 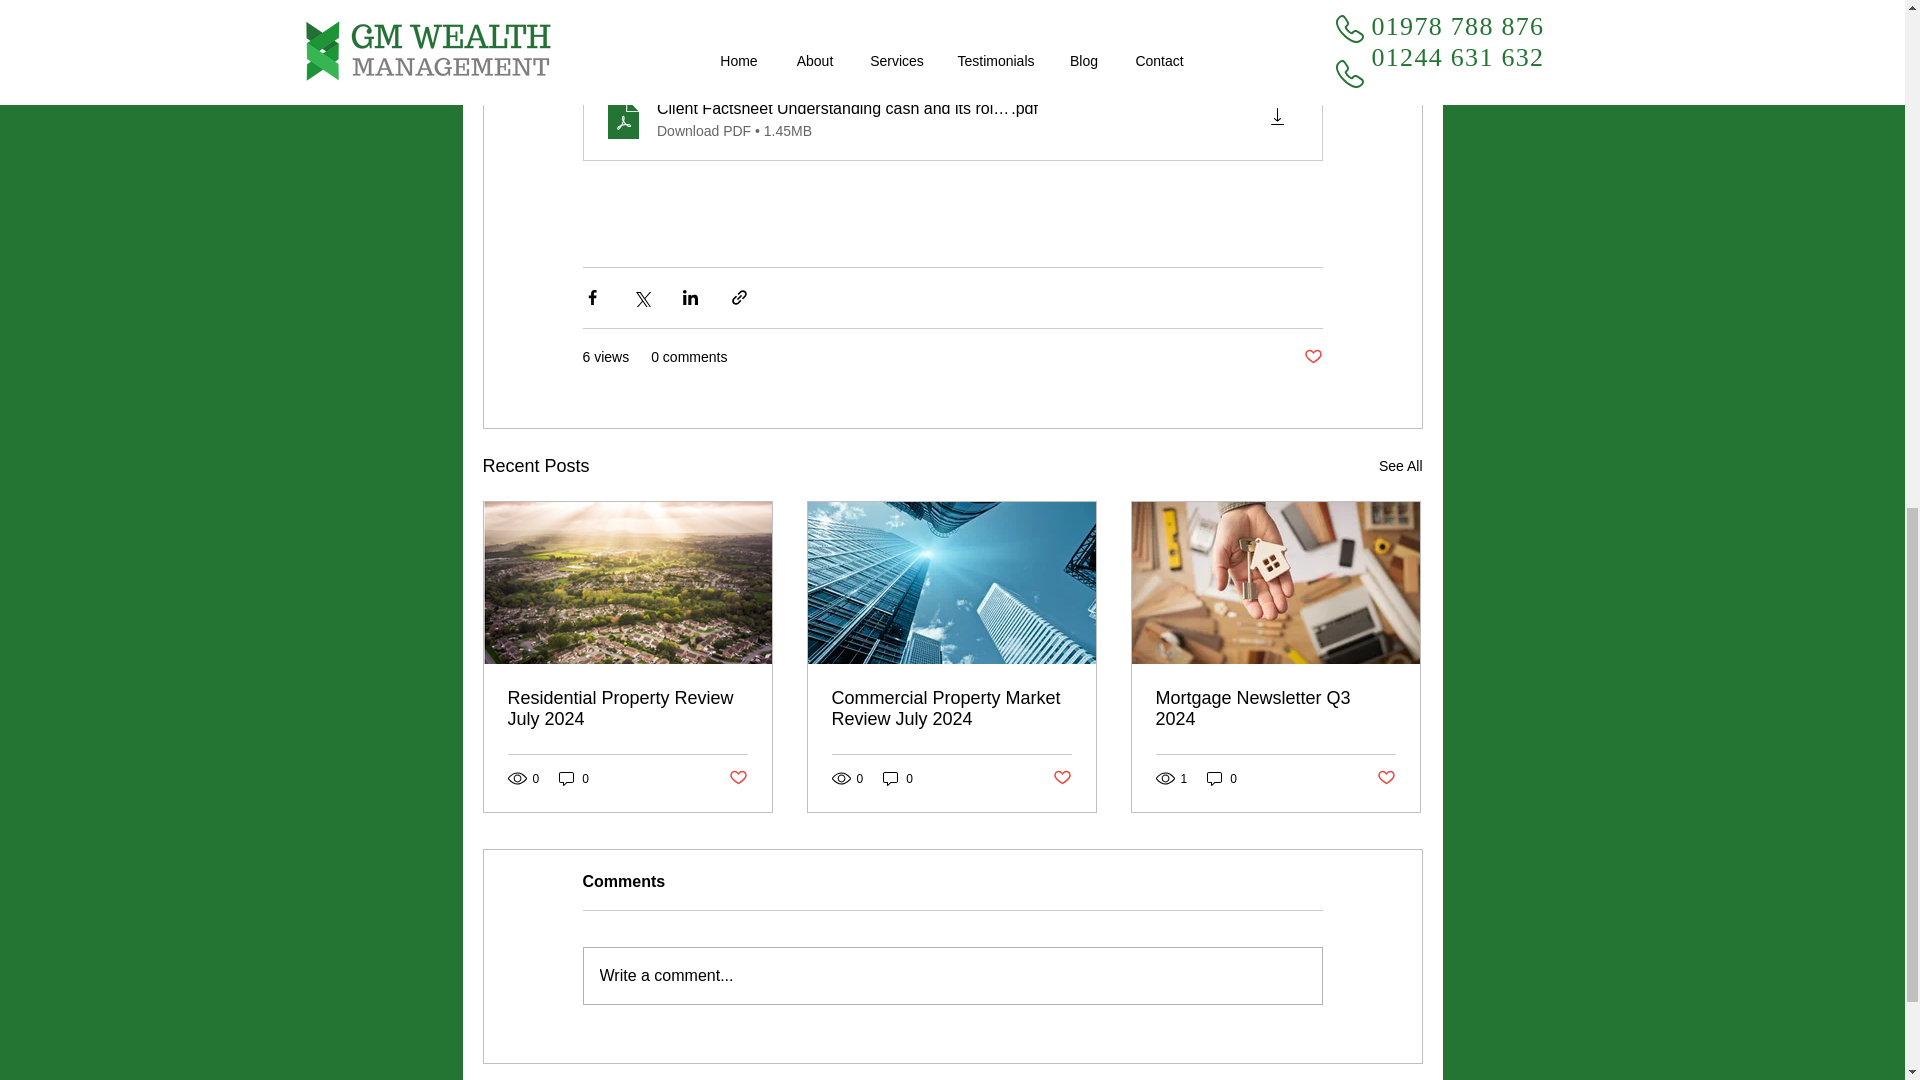 I want to click on Post not marked as liked, so click(x=1386, y=778).